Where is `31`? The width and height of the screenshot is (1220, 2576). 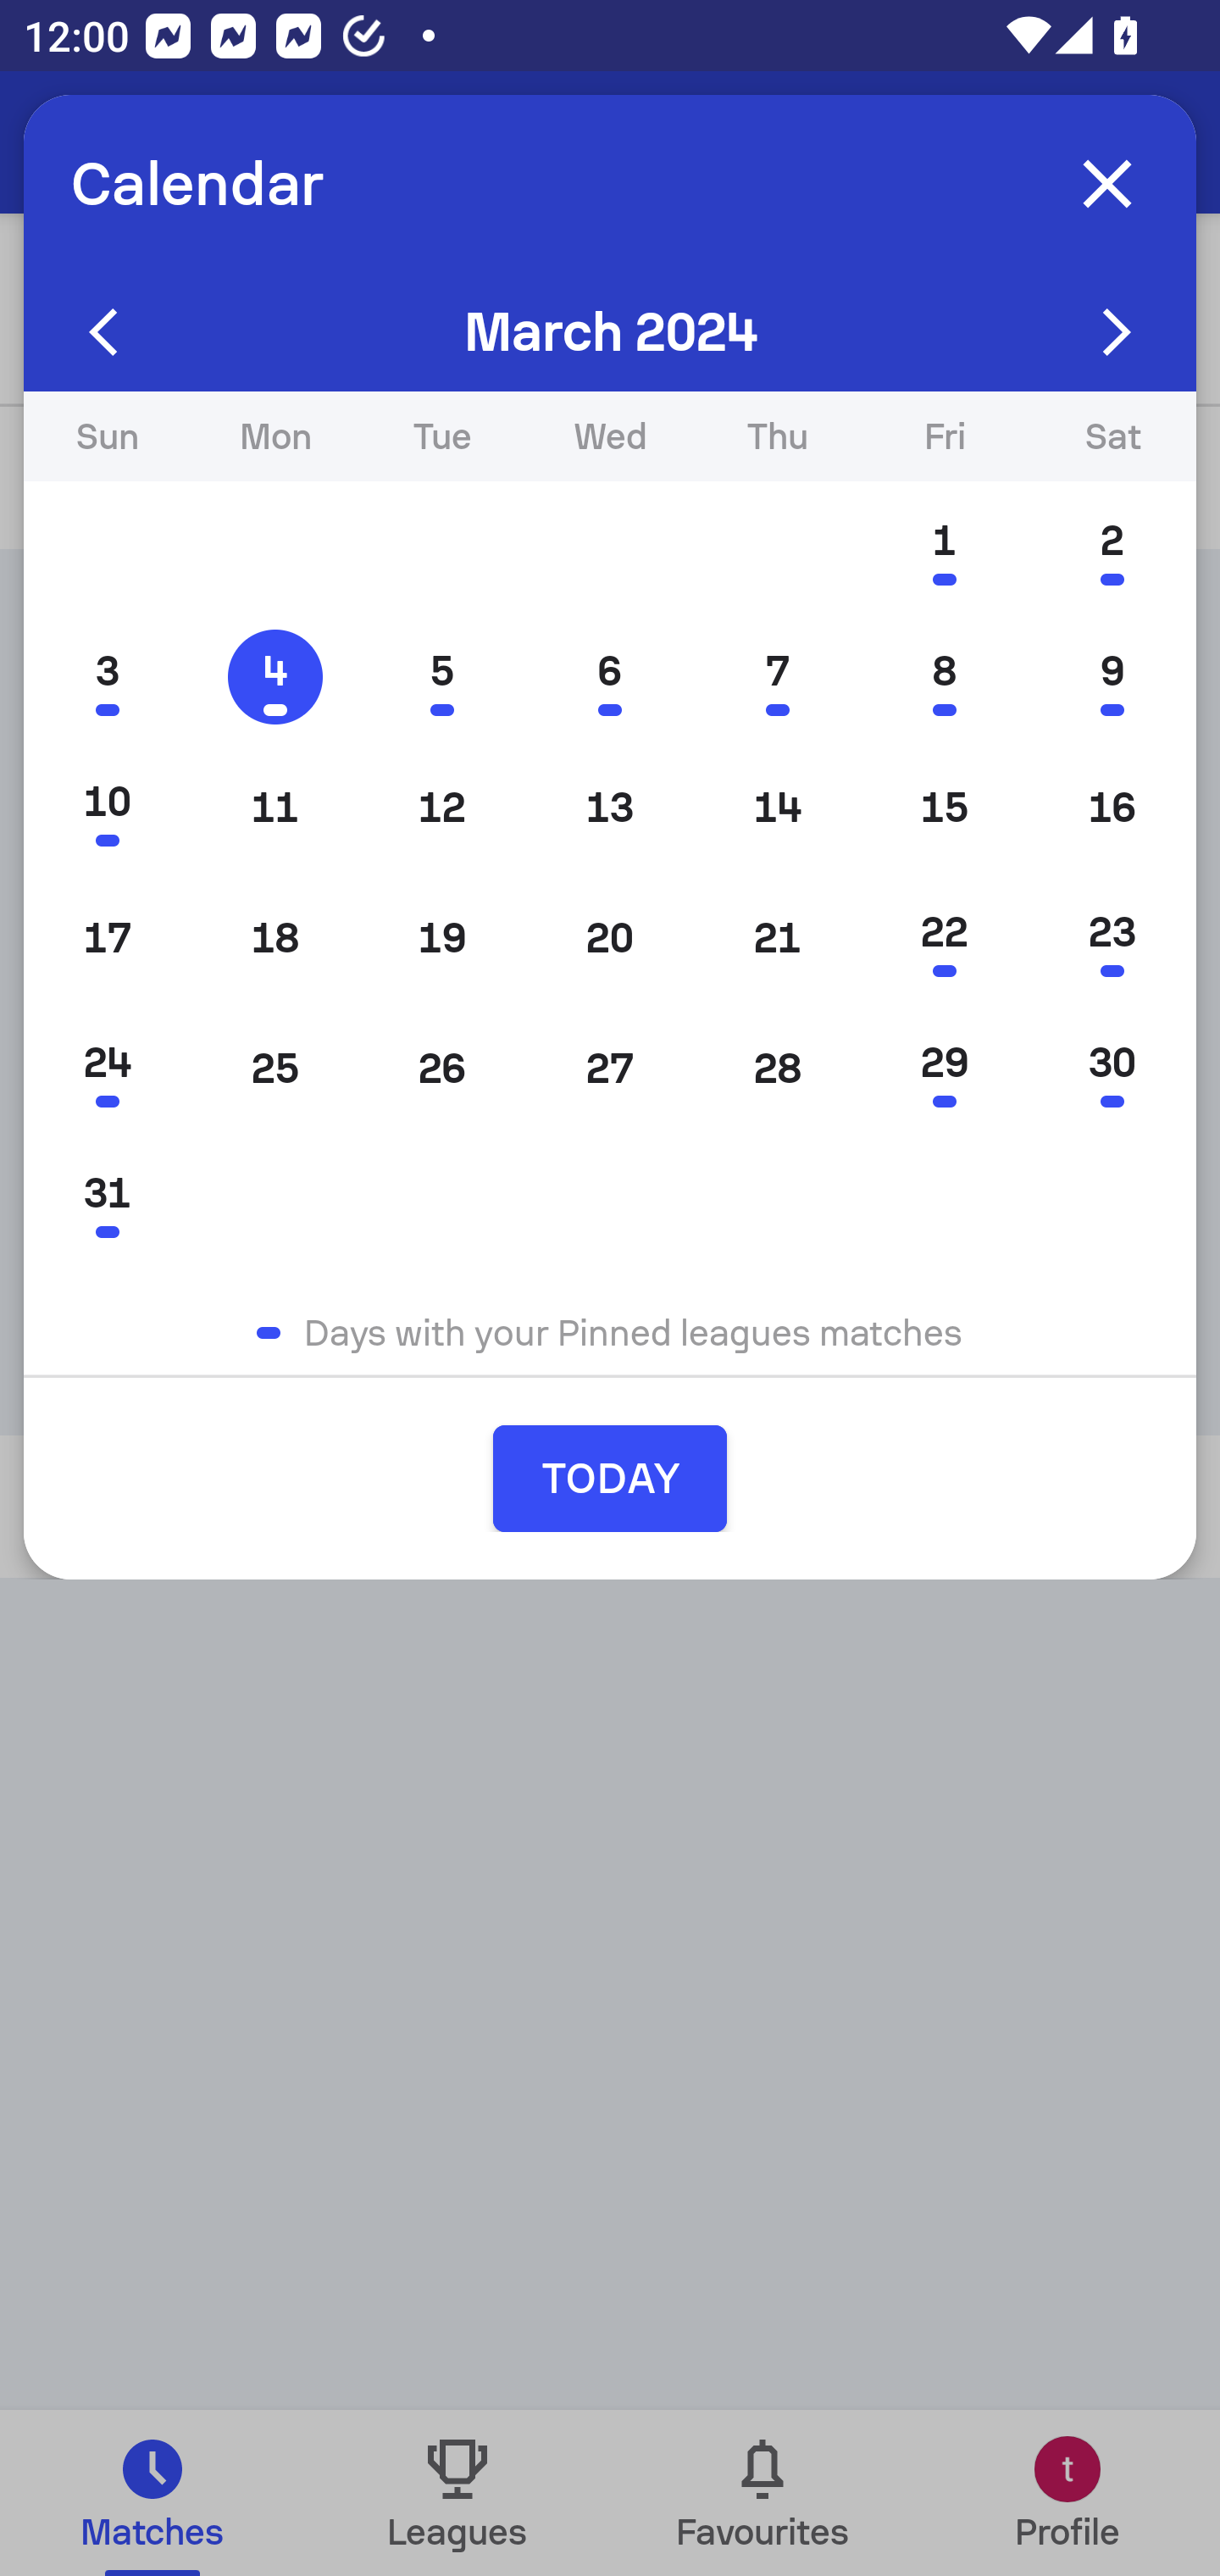 31 is located at coordinates (107, 1198).